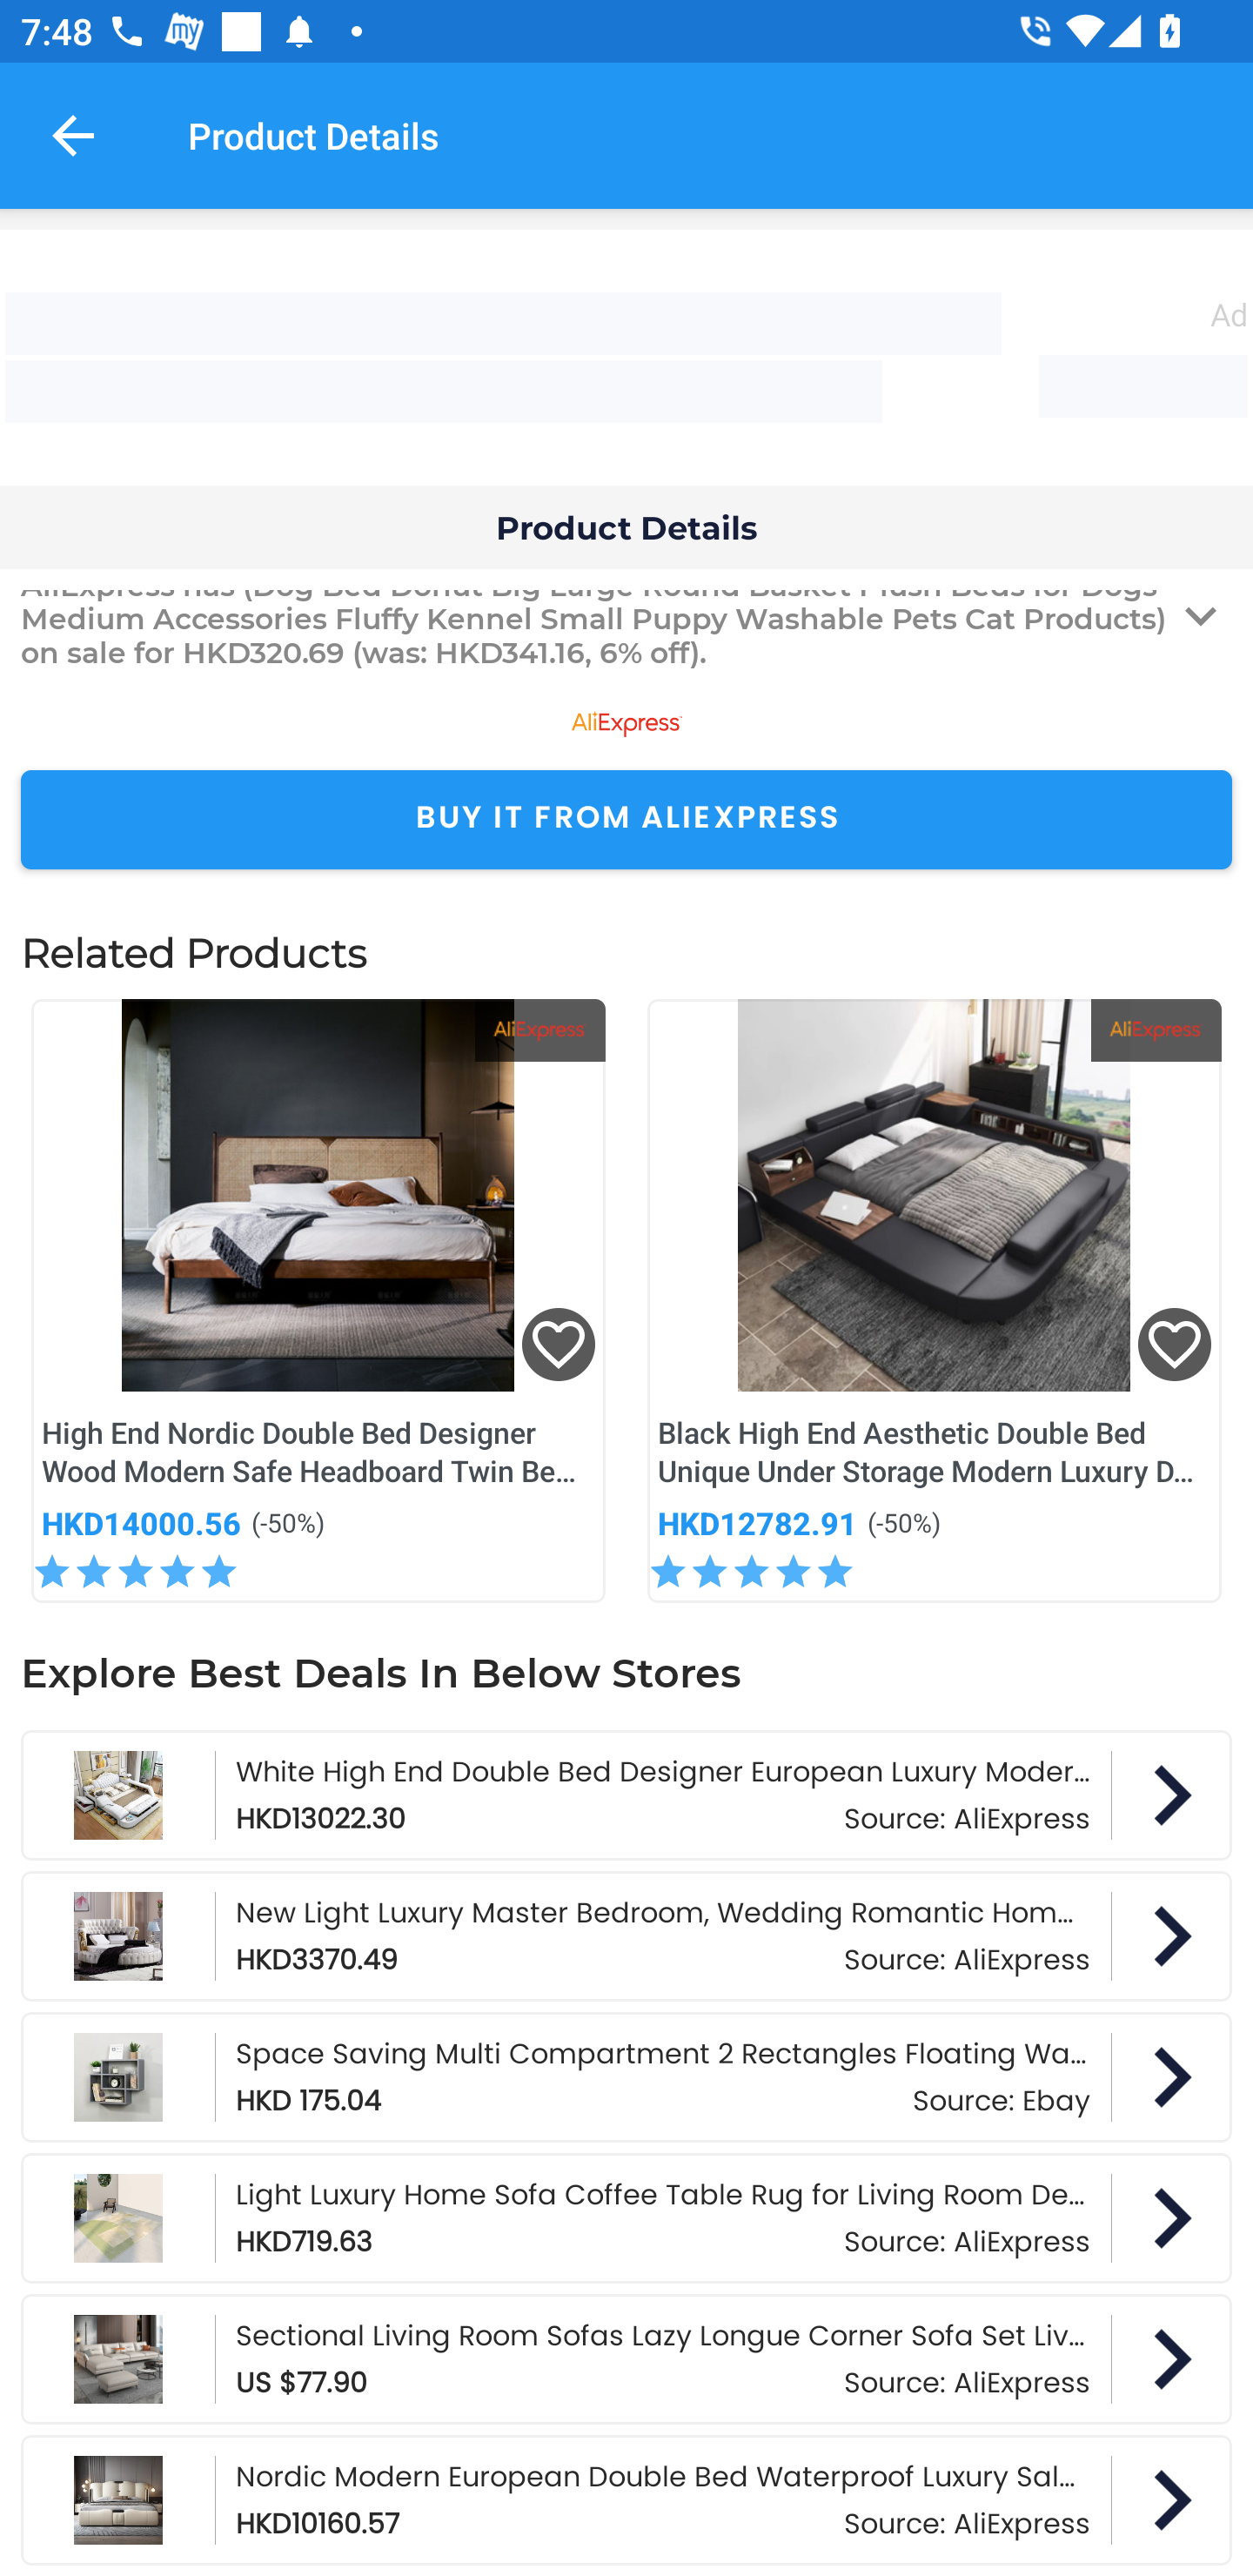 The height and width of the screenshot is (2576, 1253). What do you see at coordinates (73, 135) in the screenshot?
I see `Navigate up` at bounding box center [73, 135].